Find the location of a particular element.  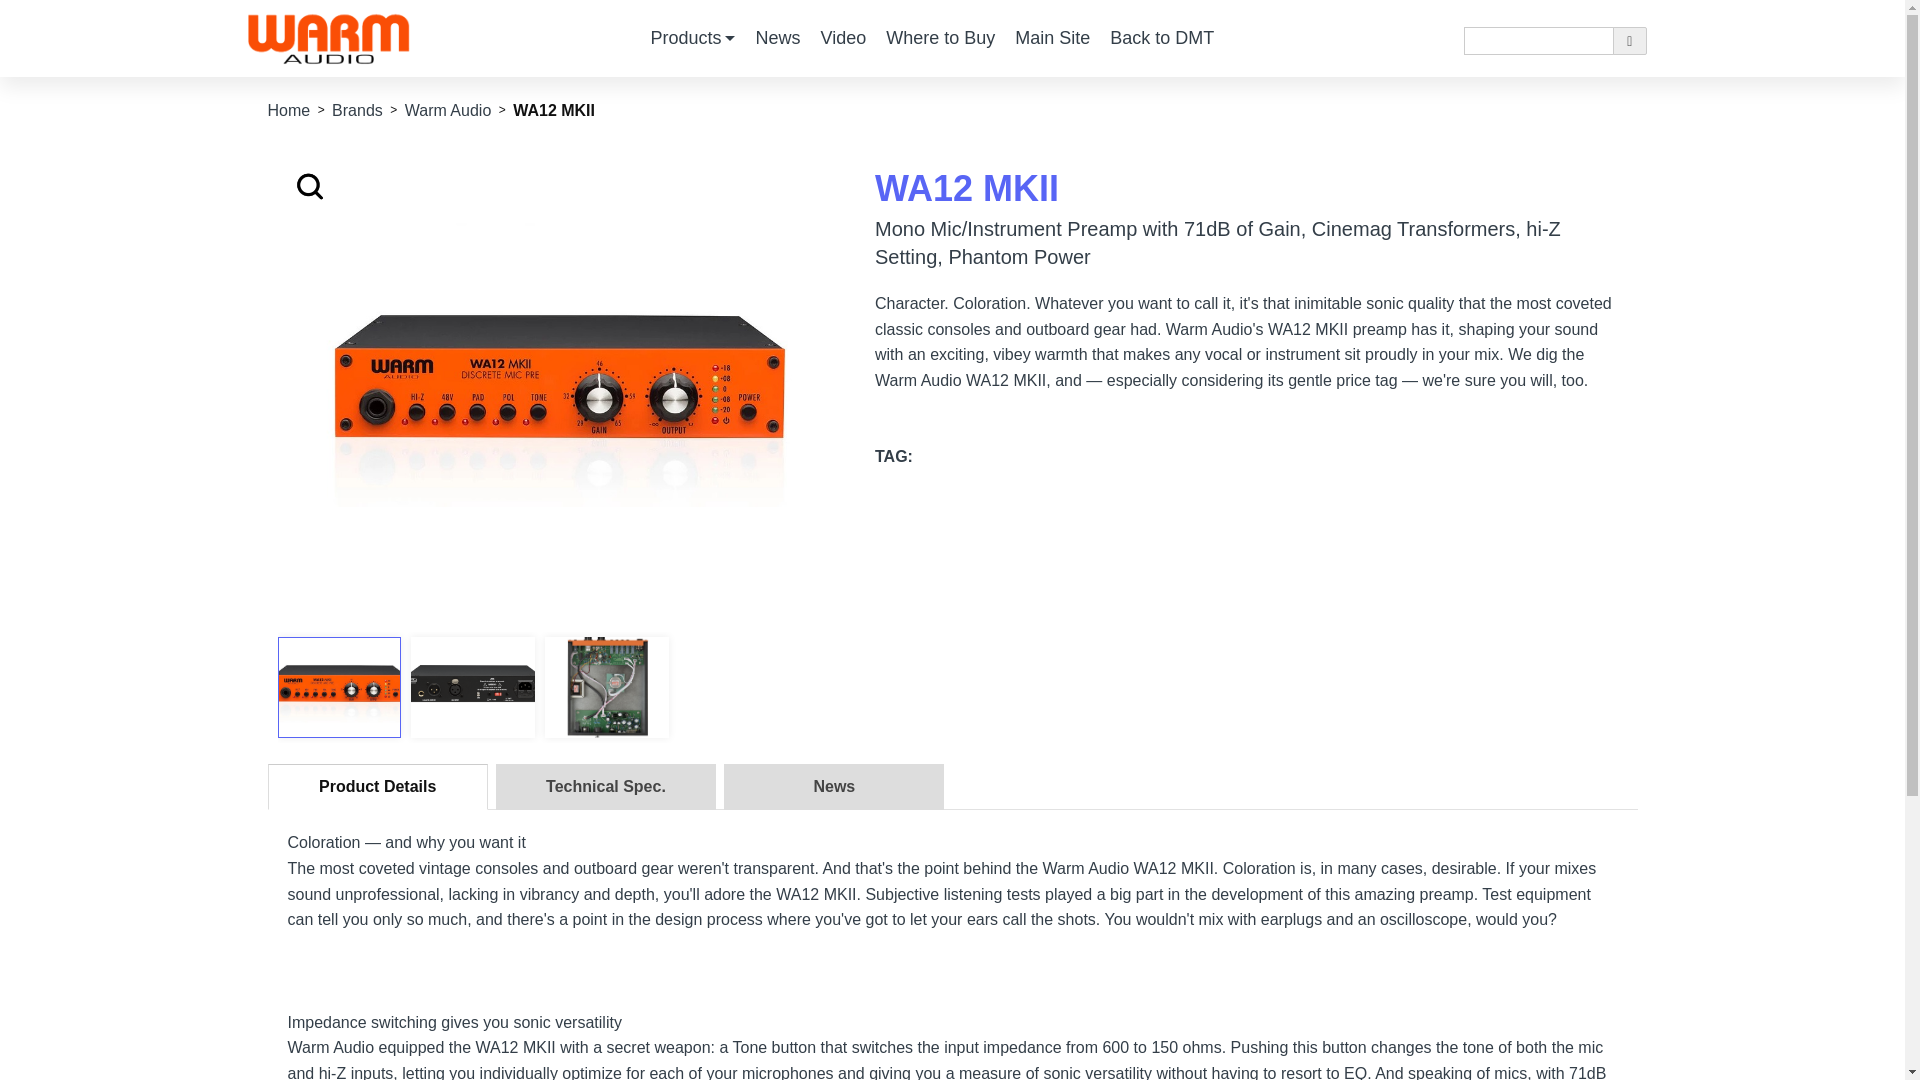

Back to DMT is located at coordinates (1162, 38).